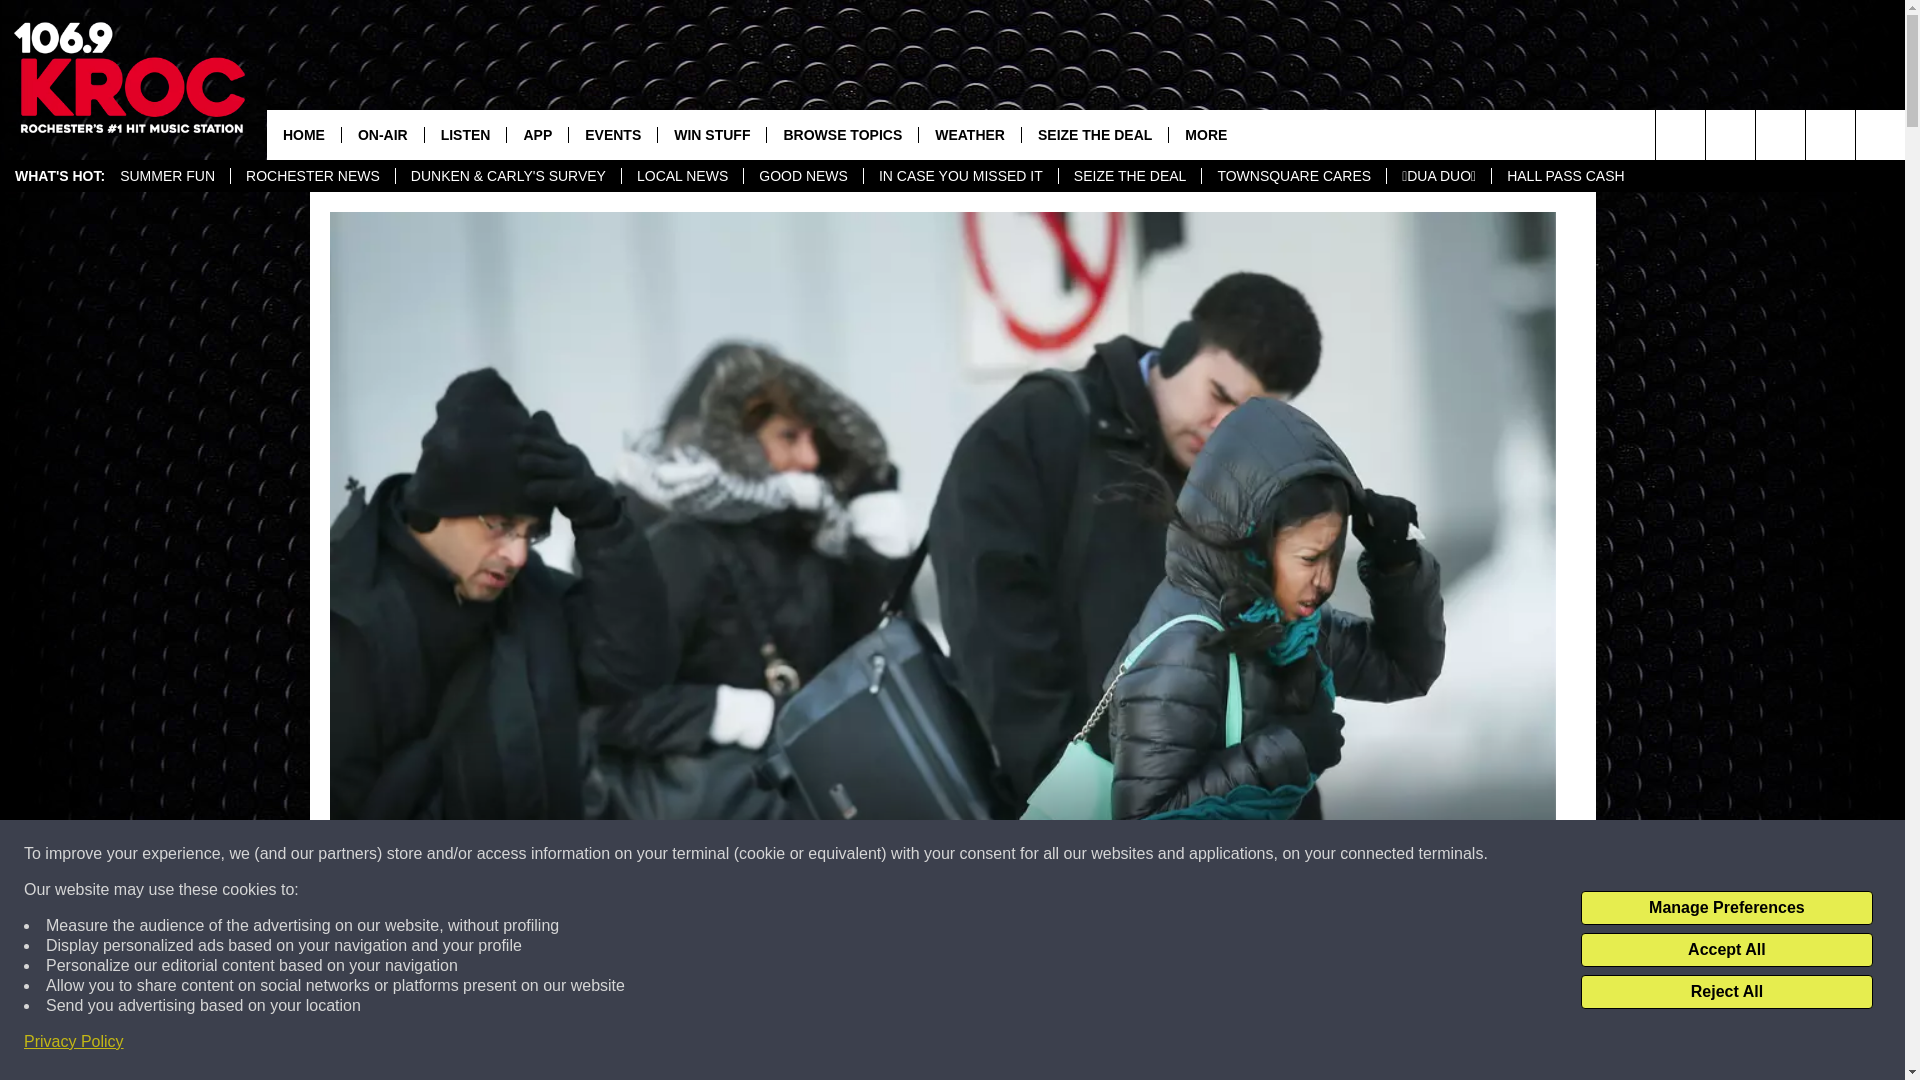 The width and height of the screenshot is (1920, 1080). Describe the element at coordinates (304, 134) in the screenshot. I see `HOME` at that location.